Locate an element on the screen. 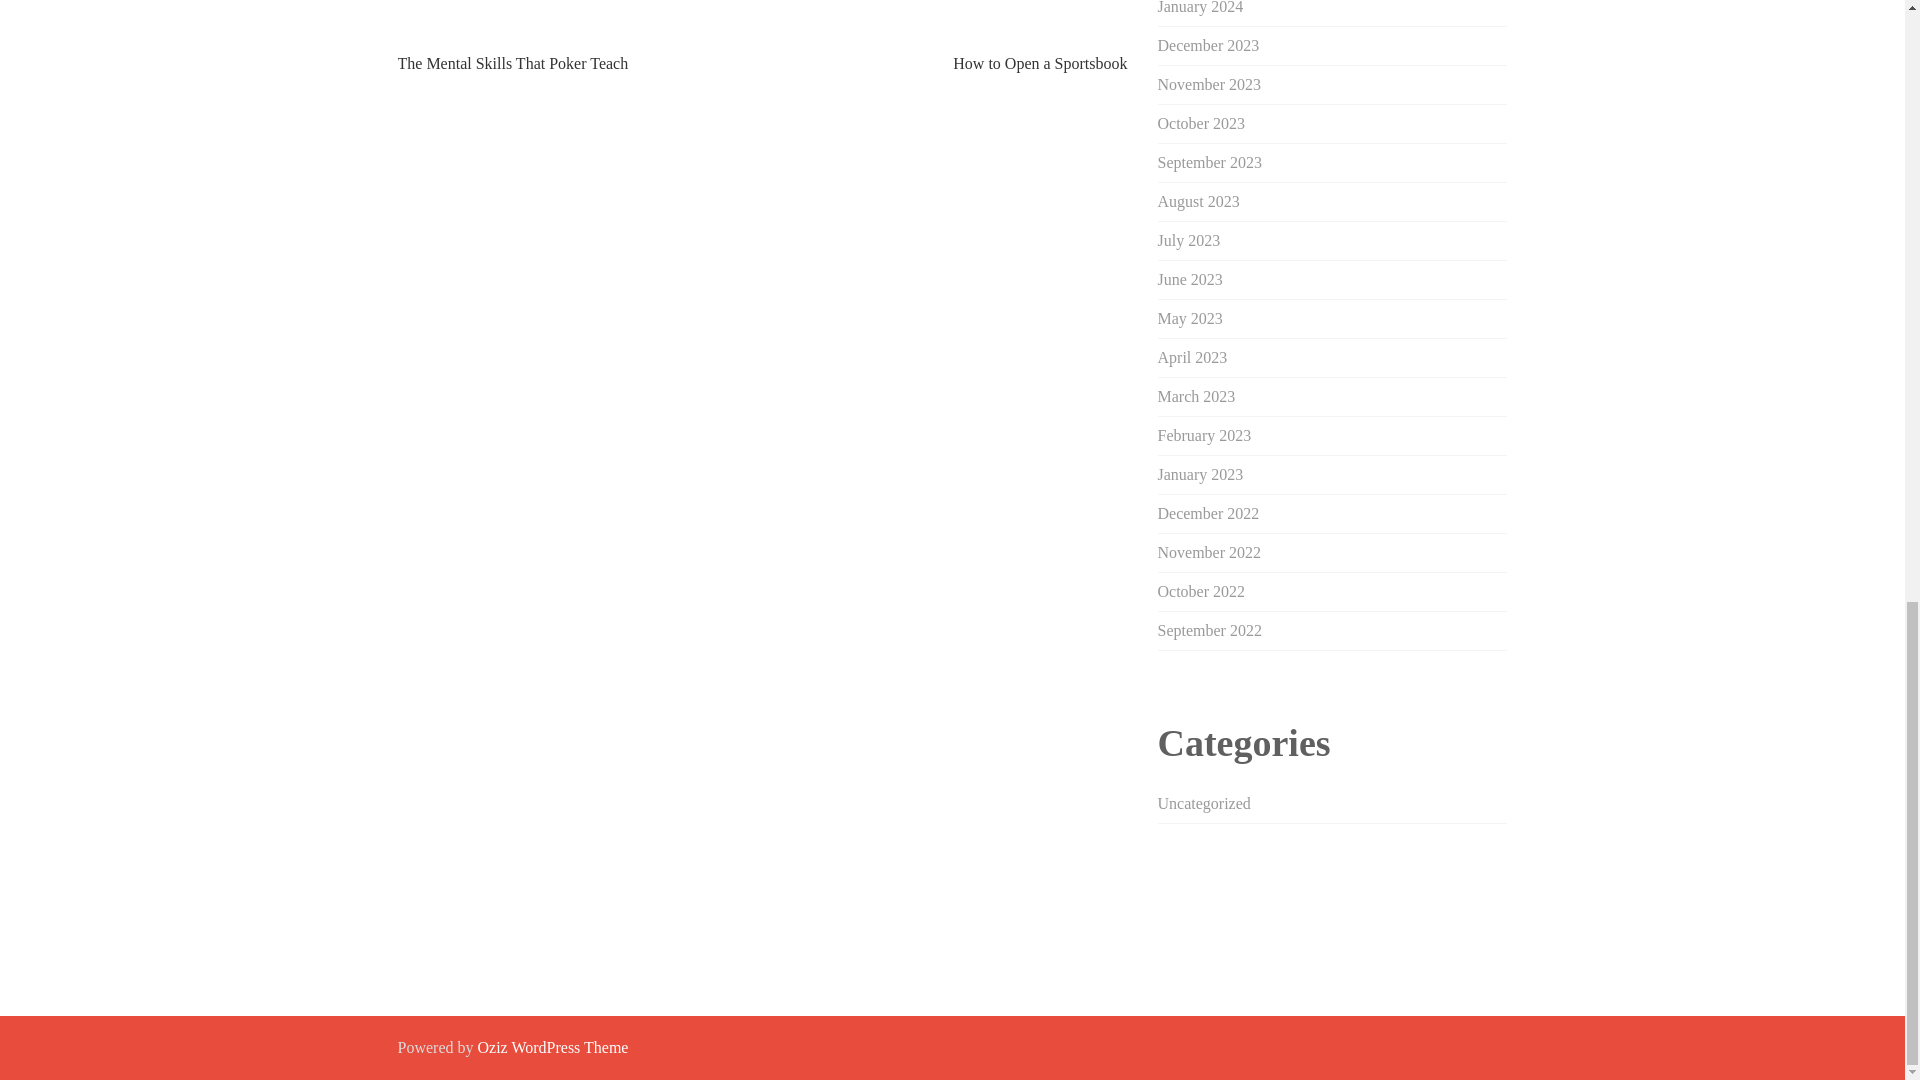 This screenshot has height=1080, width=1920. September 2023 is located at coordinates (1209, 162).